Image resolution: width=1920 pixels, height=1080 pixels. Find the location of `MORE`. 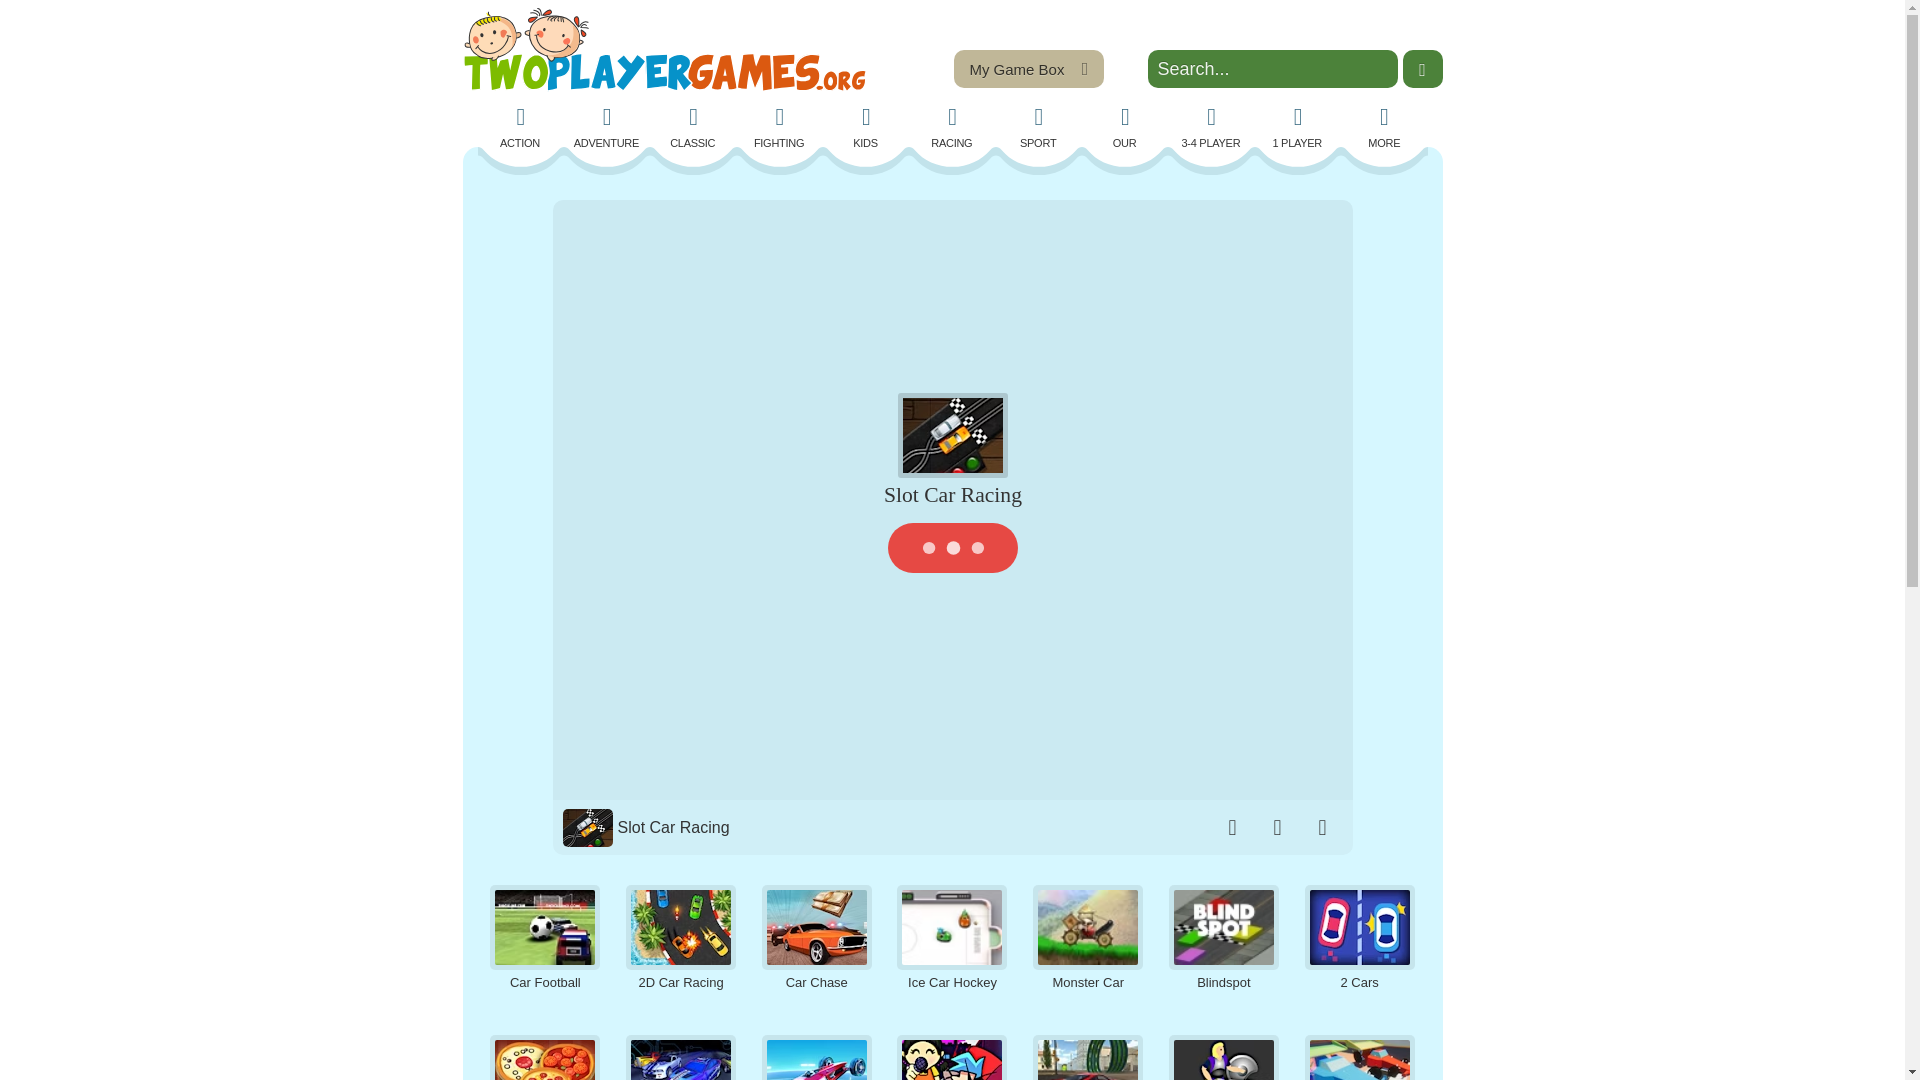

MORE is located at coordinates (1383, 128).